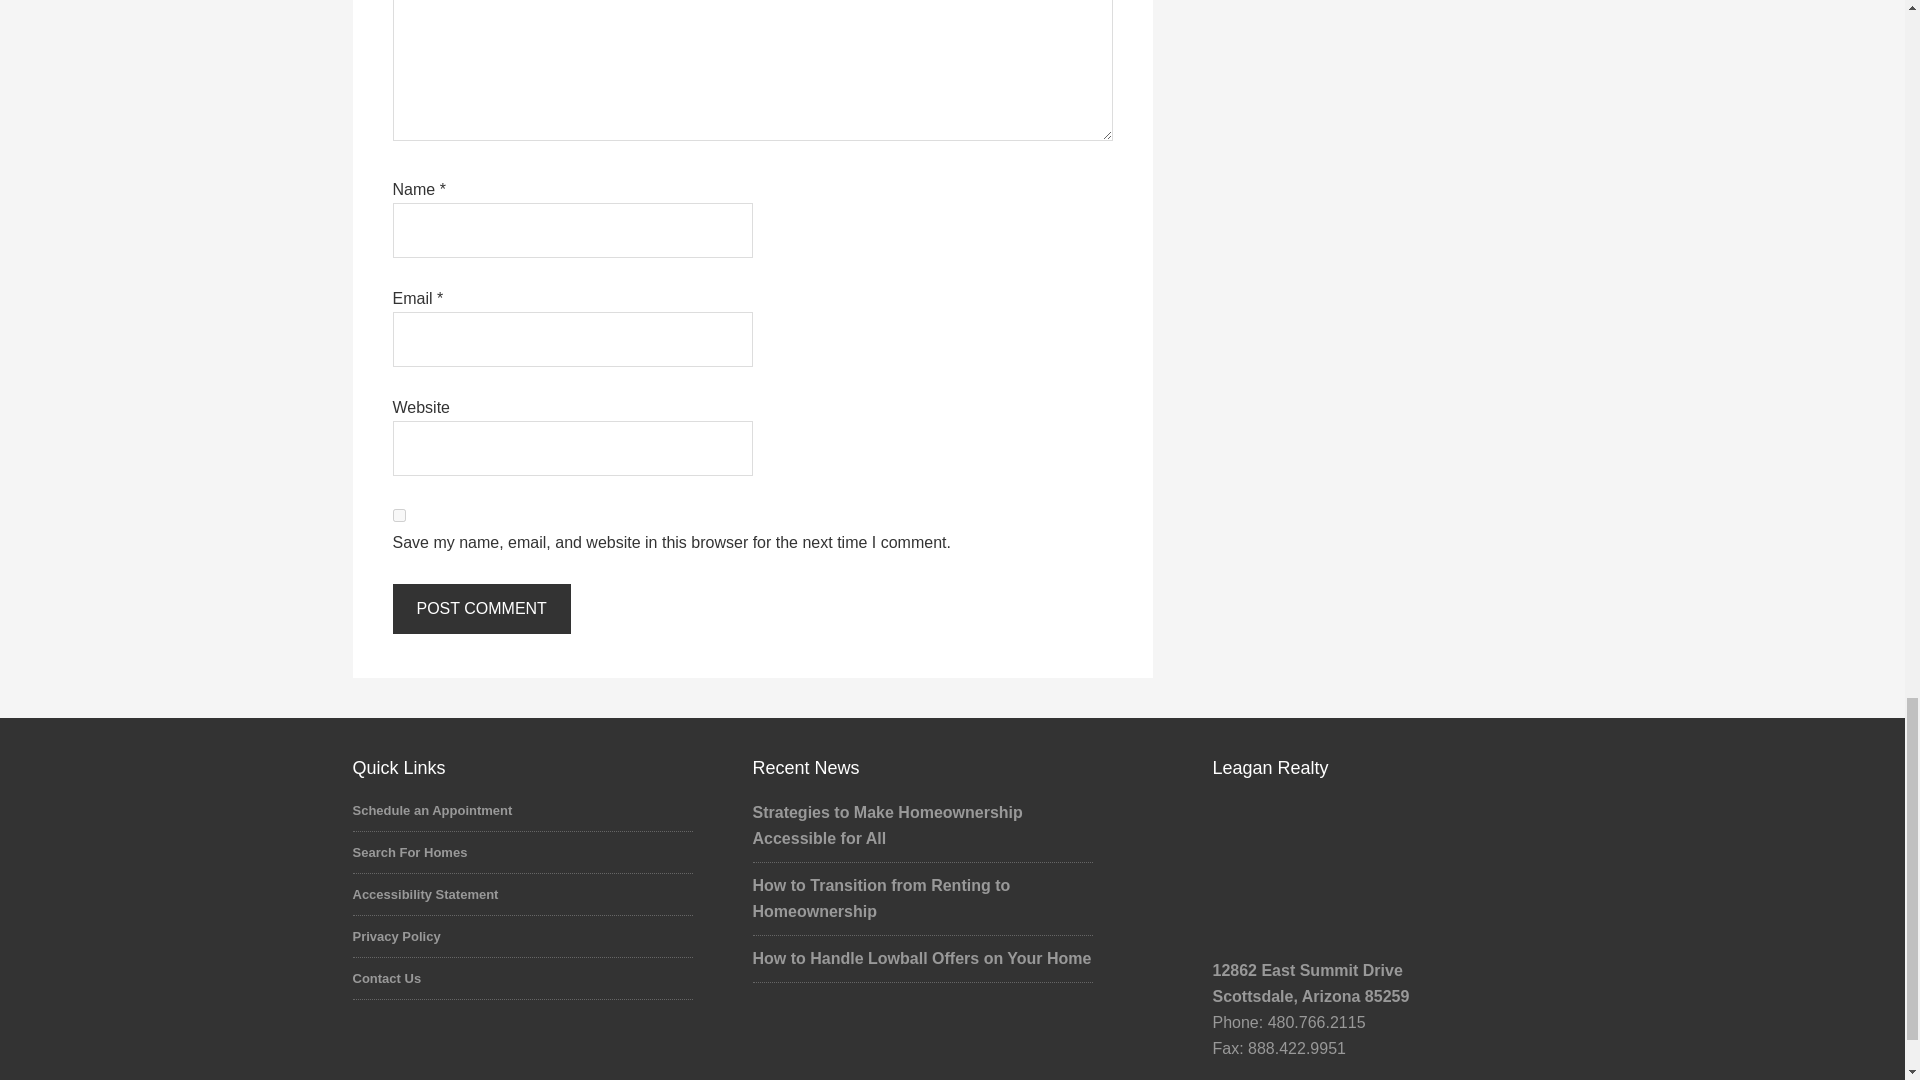  I want to click on How to Transition from Renting to Homeownership, so click(880, 898).